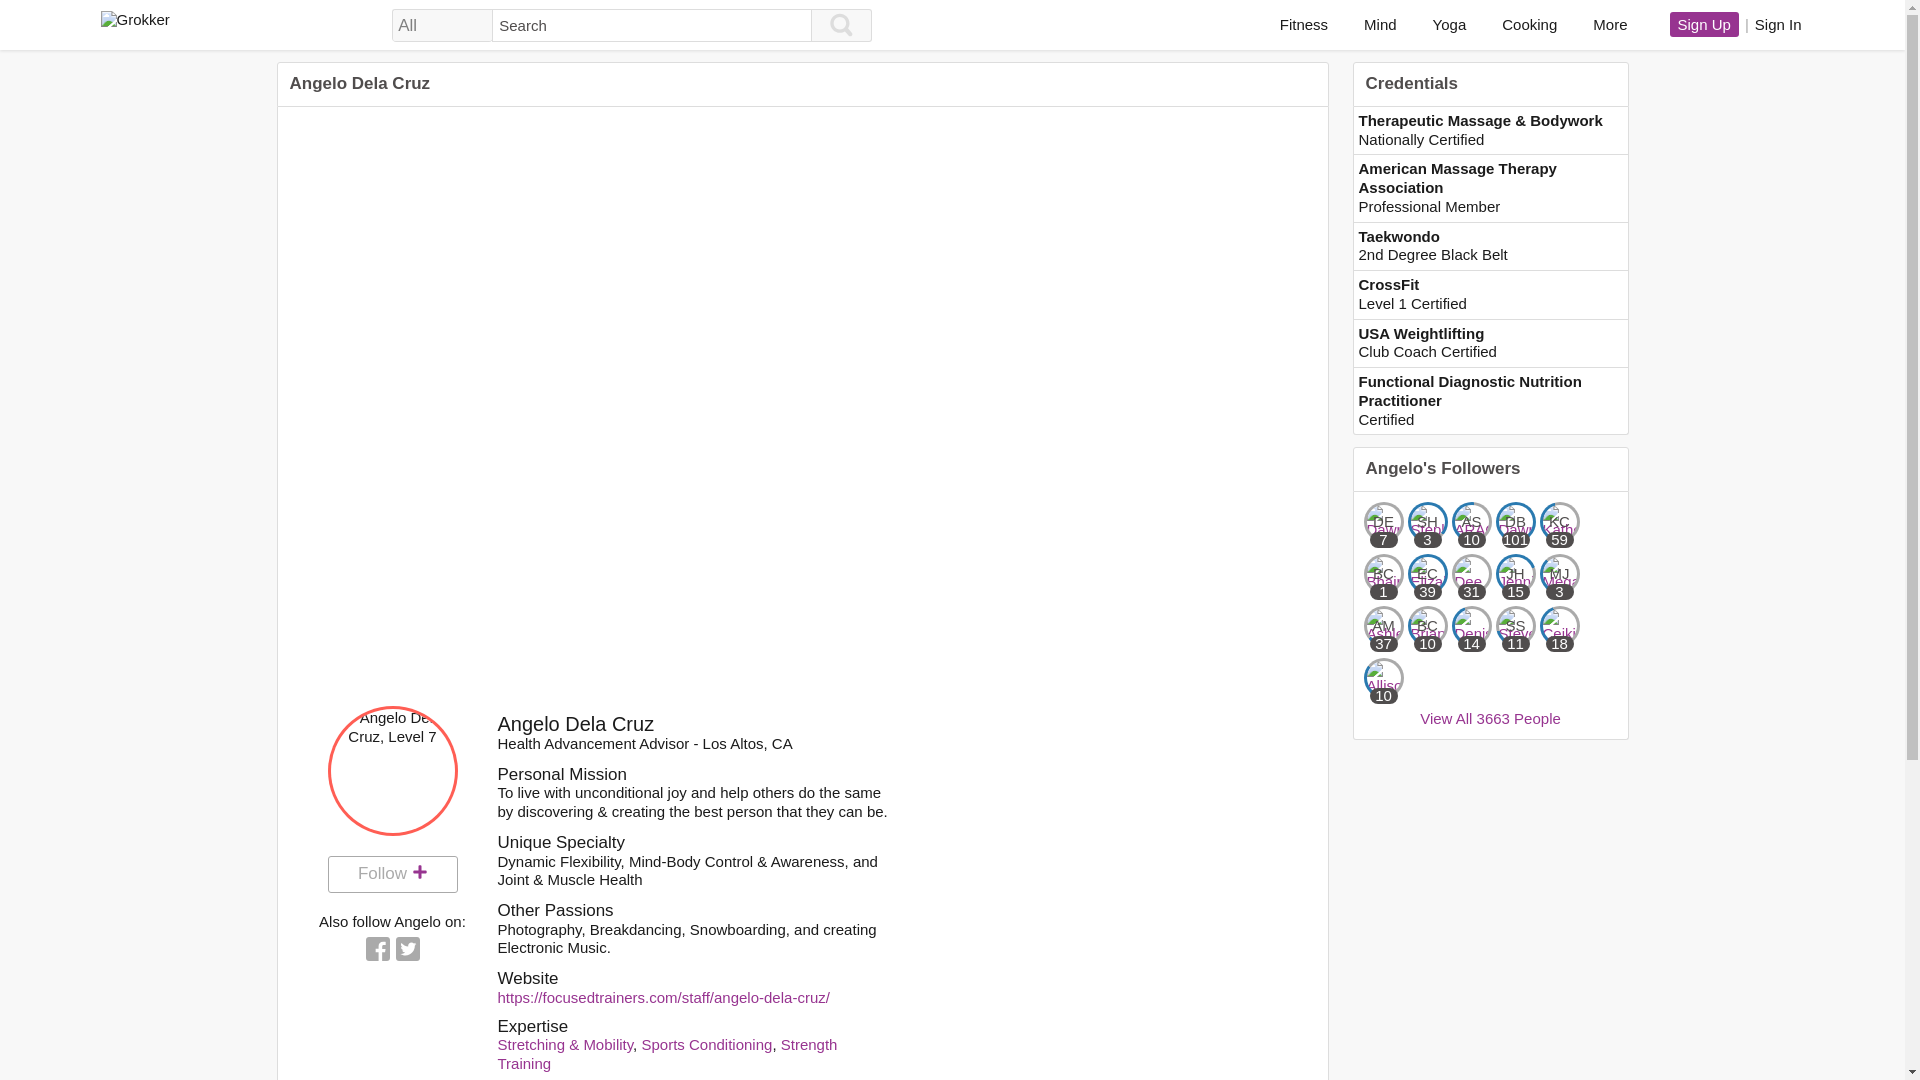 The height and width of the screenshot is (1080, 1920). Describe the element at coordinates (1427, 574) in the screenshot. I see `Elizabeth Cerda` at that location.